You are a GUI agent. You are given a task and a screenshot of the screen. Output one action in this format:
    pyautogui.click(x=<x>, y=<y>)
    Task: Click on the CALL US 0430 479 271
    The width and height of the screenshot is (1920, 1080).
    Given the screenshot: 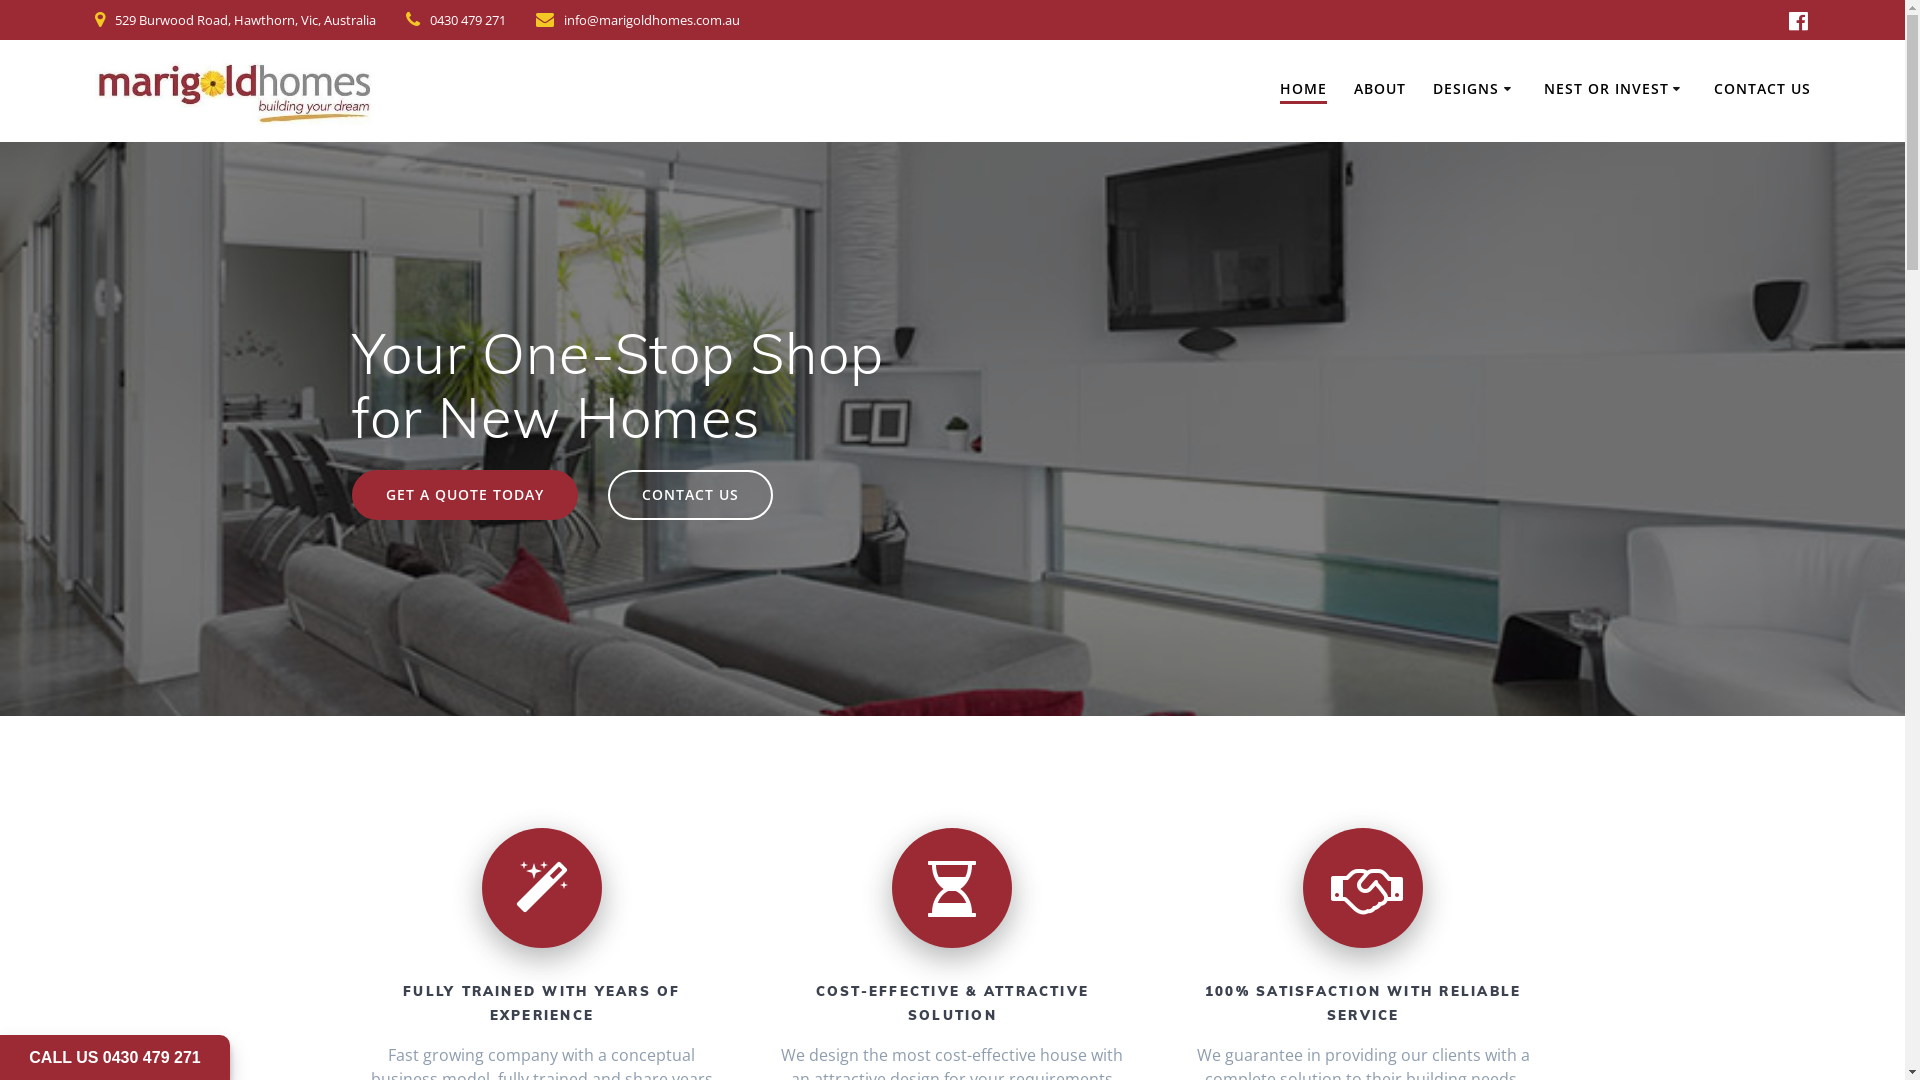 What is the action you would take?
    pyautogui.click(x=114, y=1058)
    